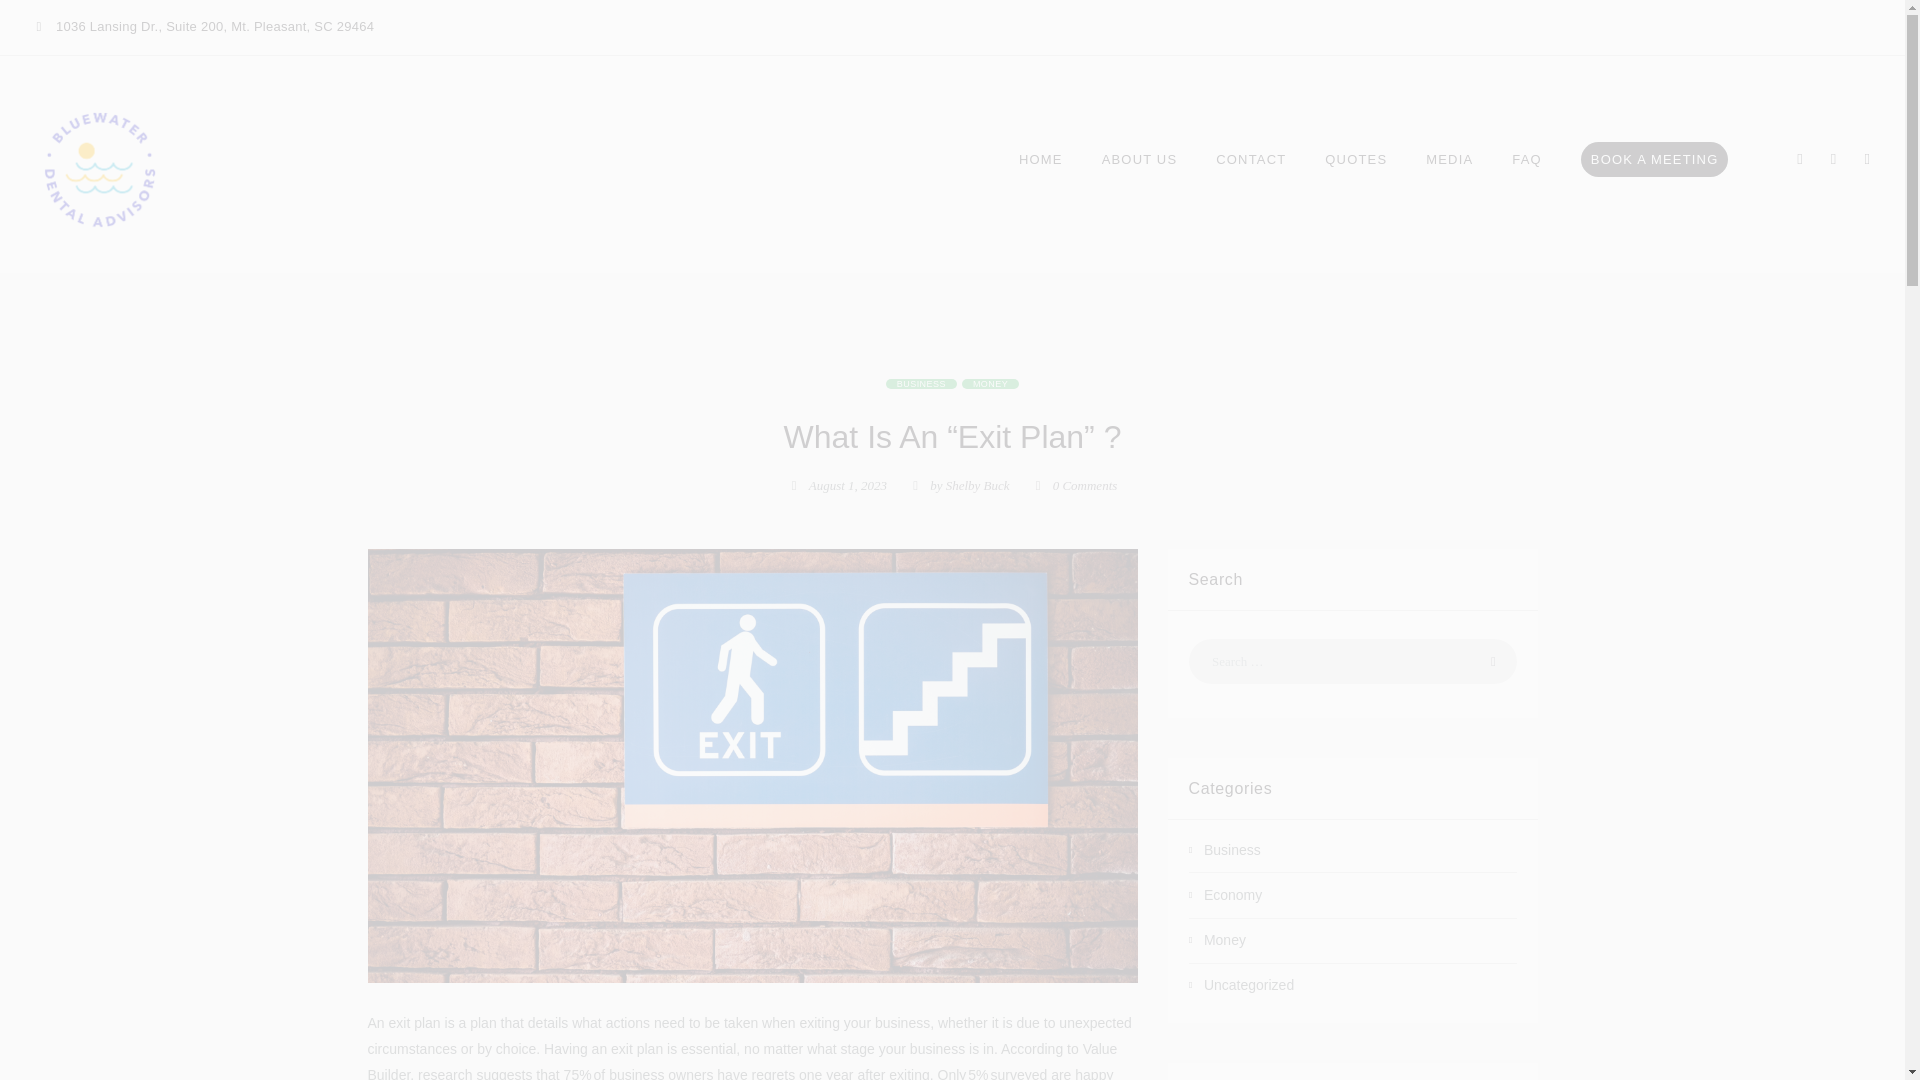  Describe the element at coordinates (1450, 160) in the screenshot. I see `MEDIA` at that location.